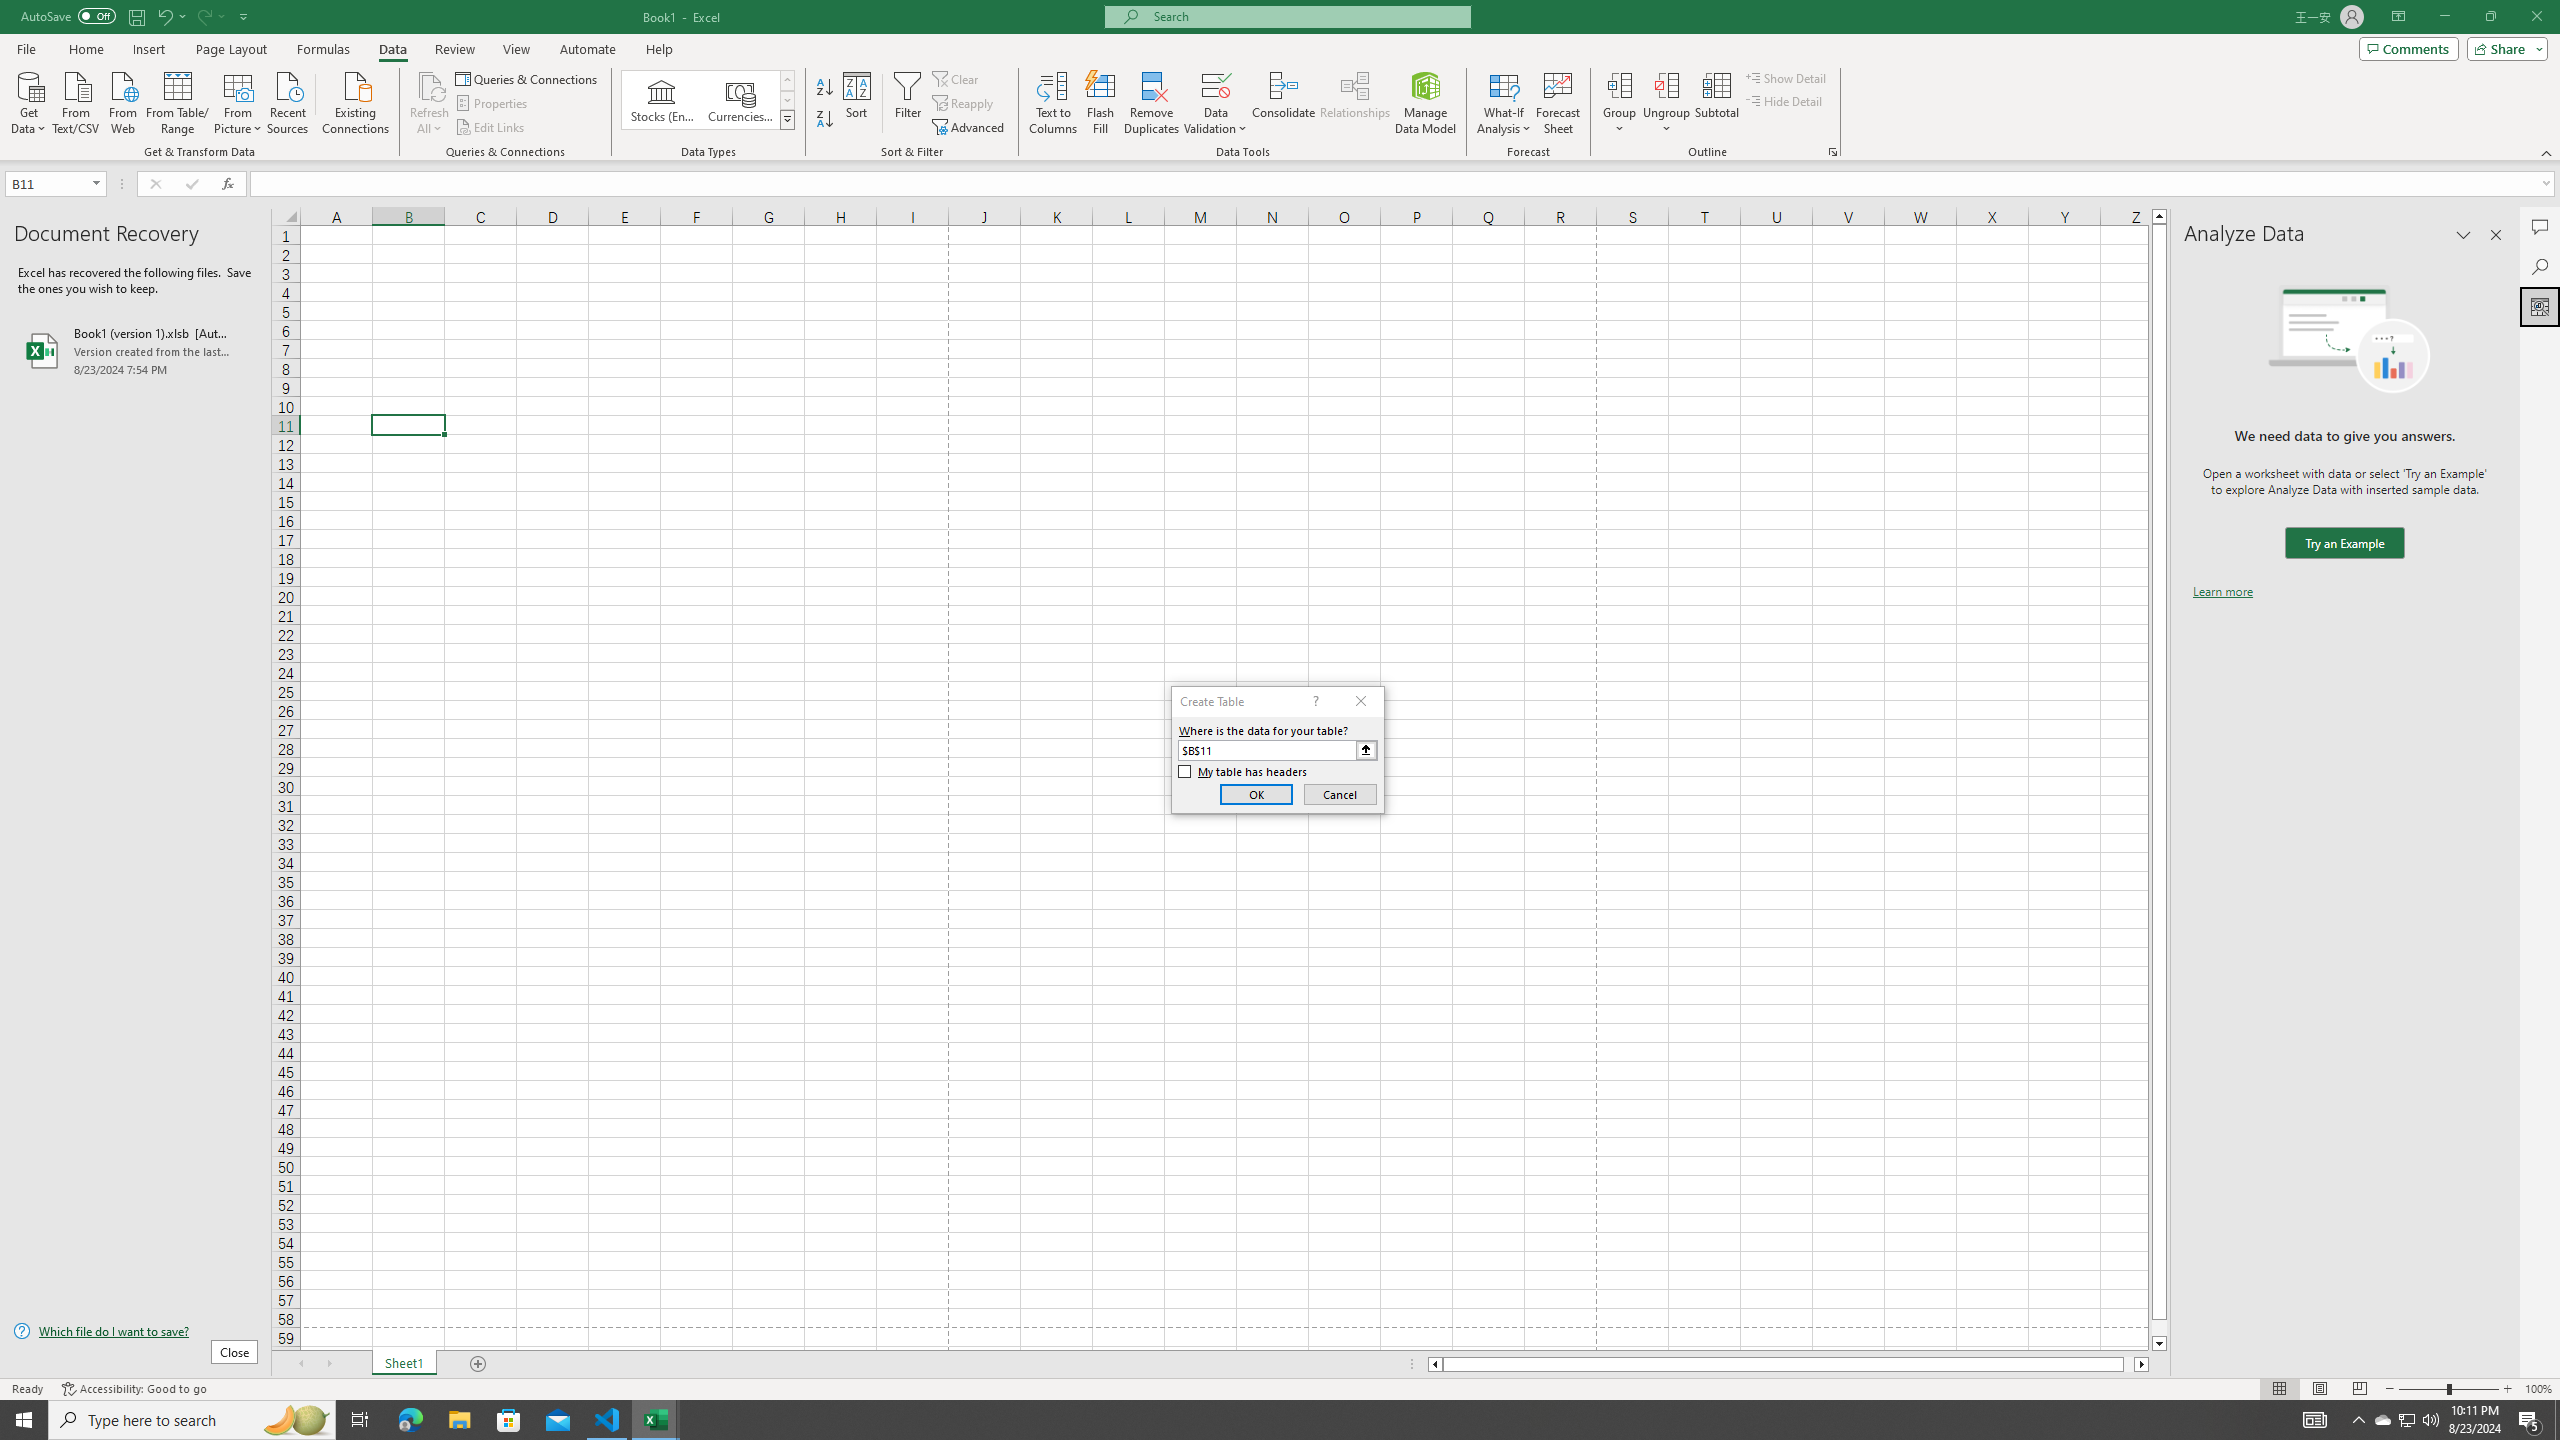 The height and width of the screenshot is (1440, 2560). Describe the element at coordinates (122, 101) in the screenshot. I see `From Web` at that location.